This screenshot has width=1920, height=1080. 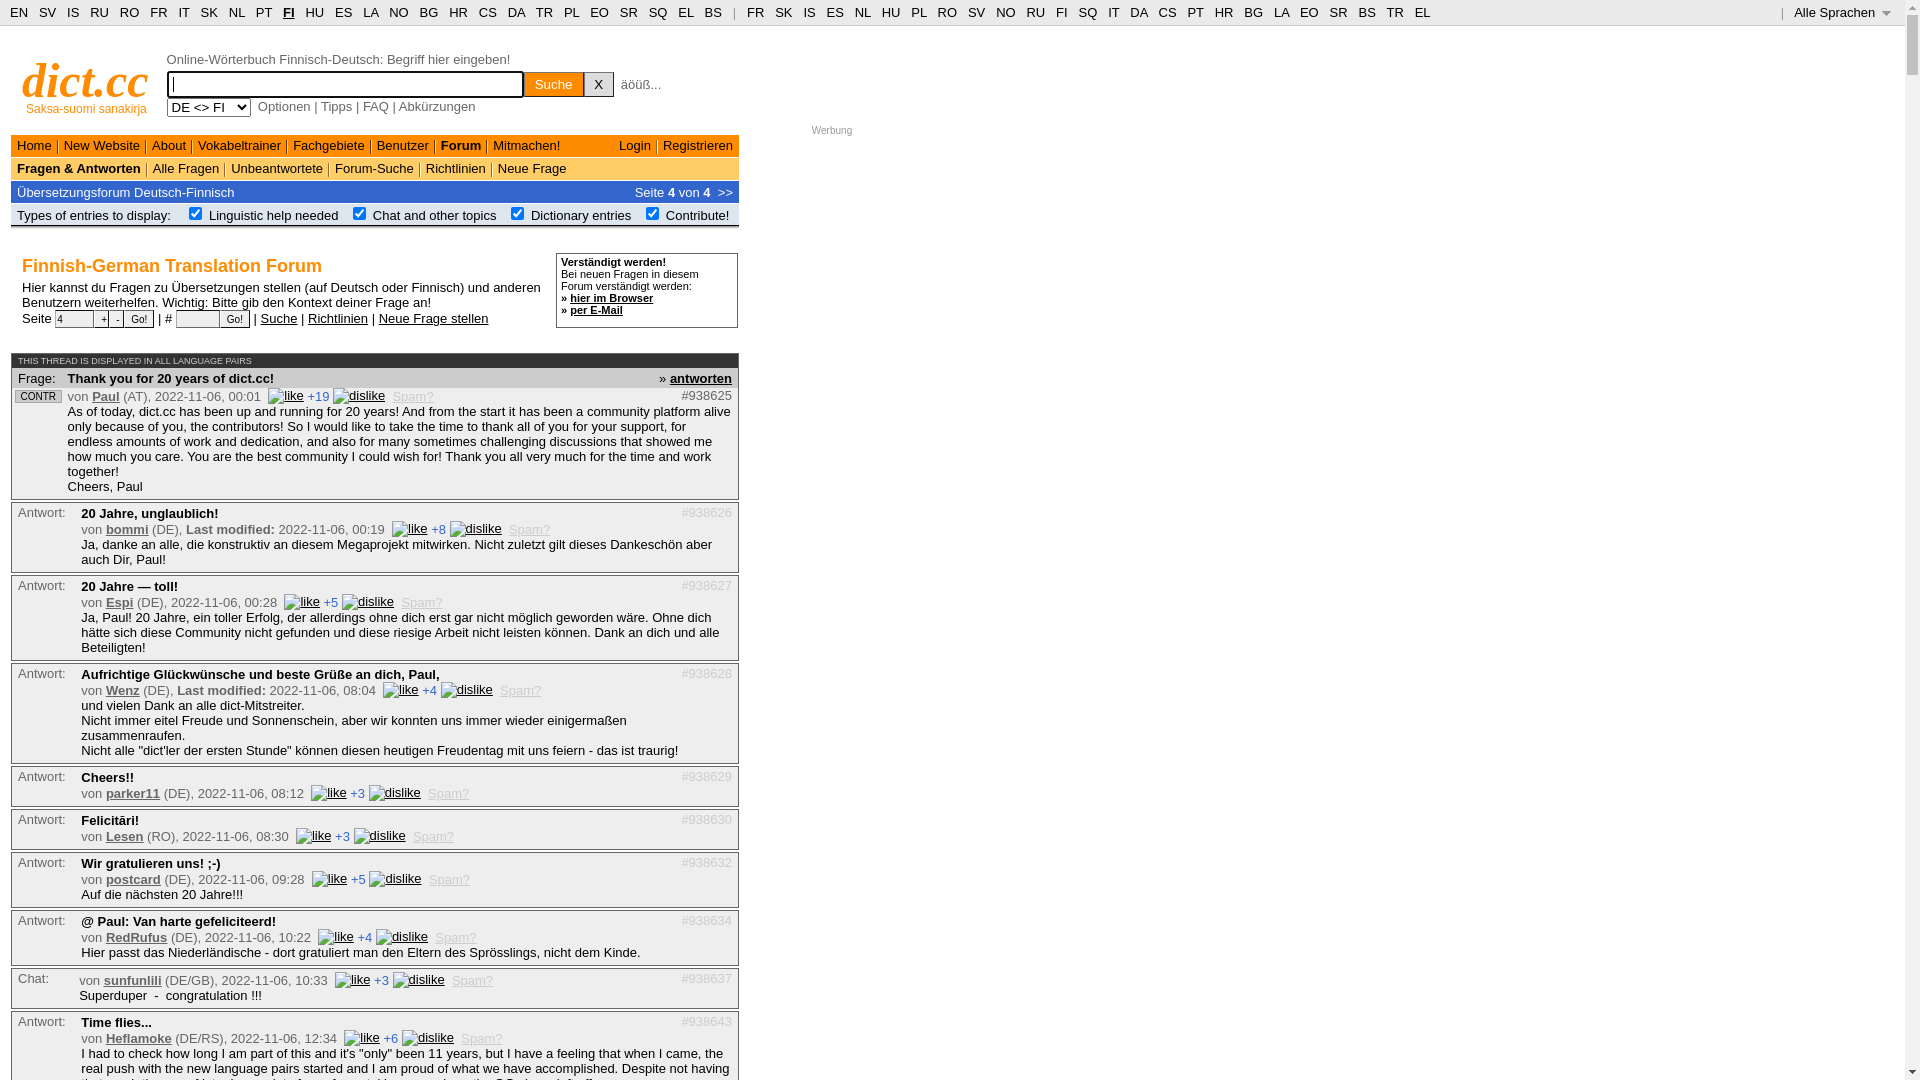 What do you see at coordinates (1167, 12) in the screenshot?
I see `CS` at bounding box center [1167, 12].